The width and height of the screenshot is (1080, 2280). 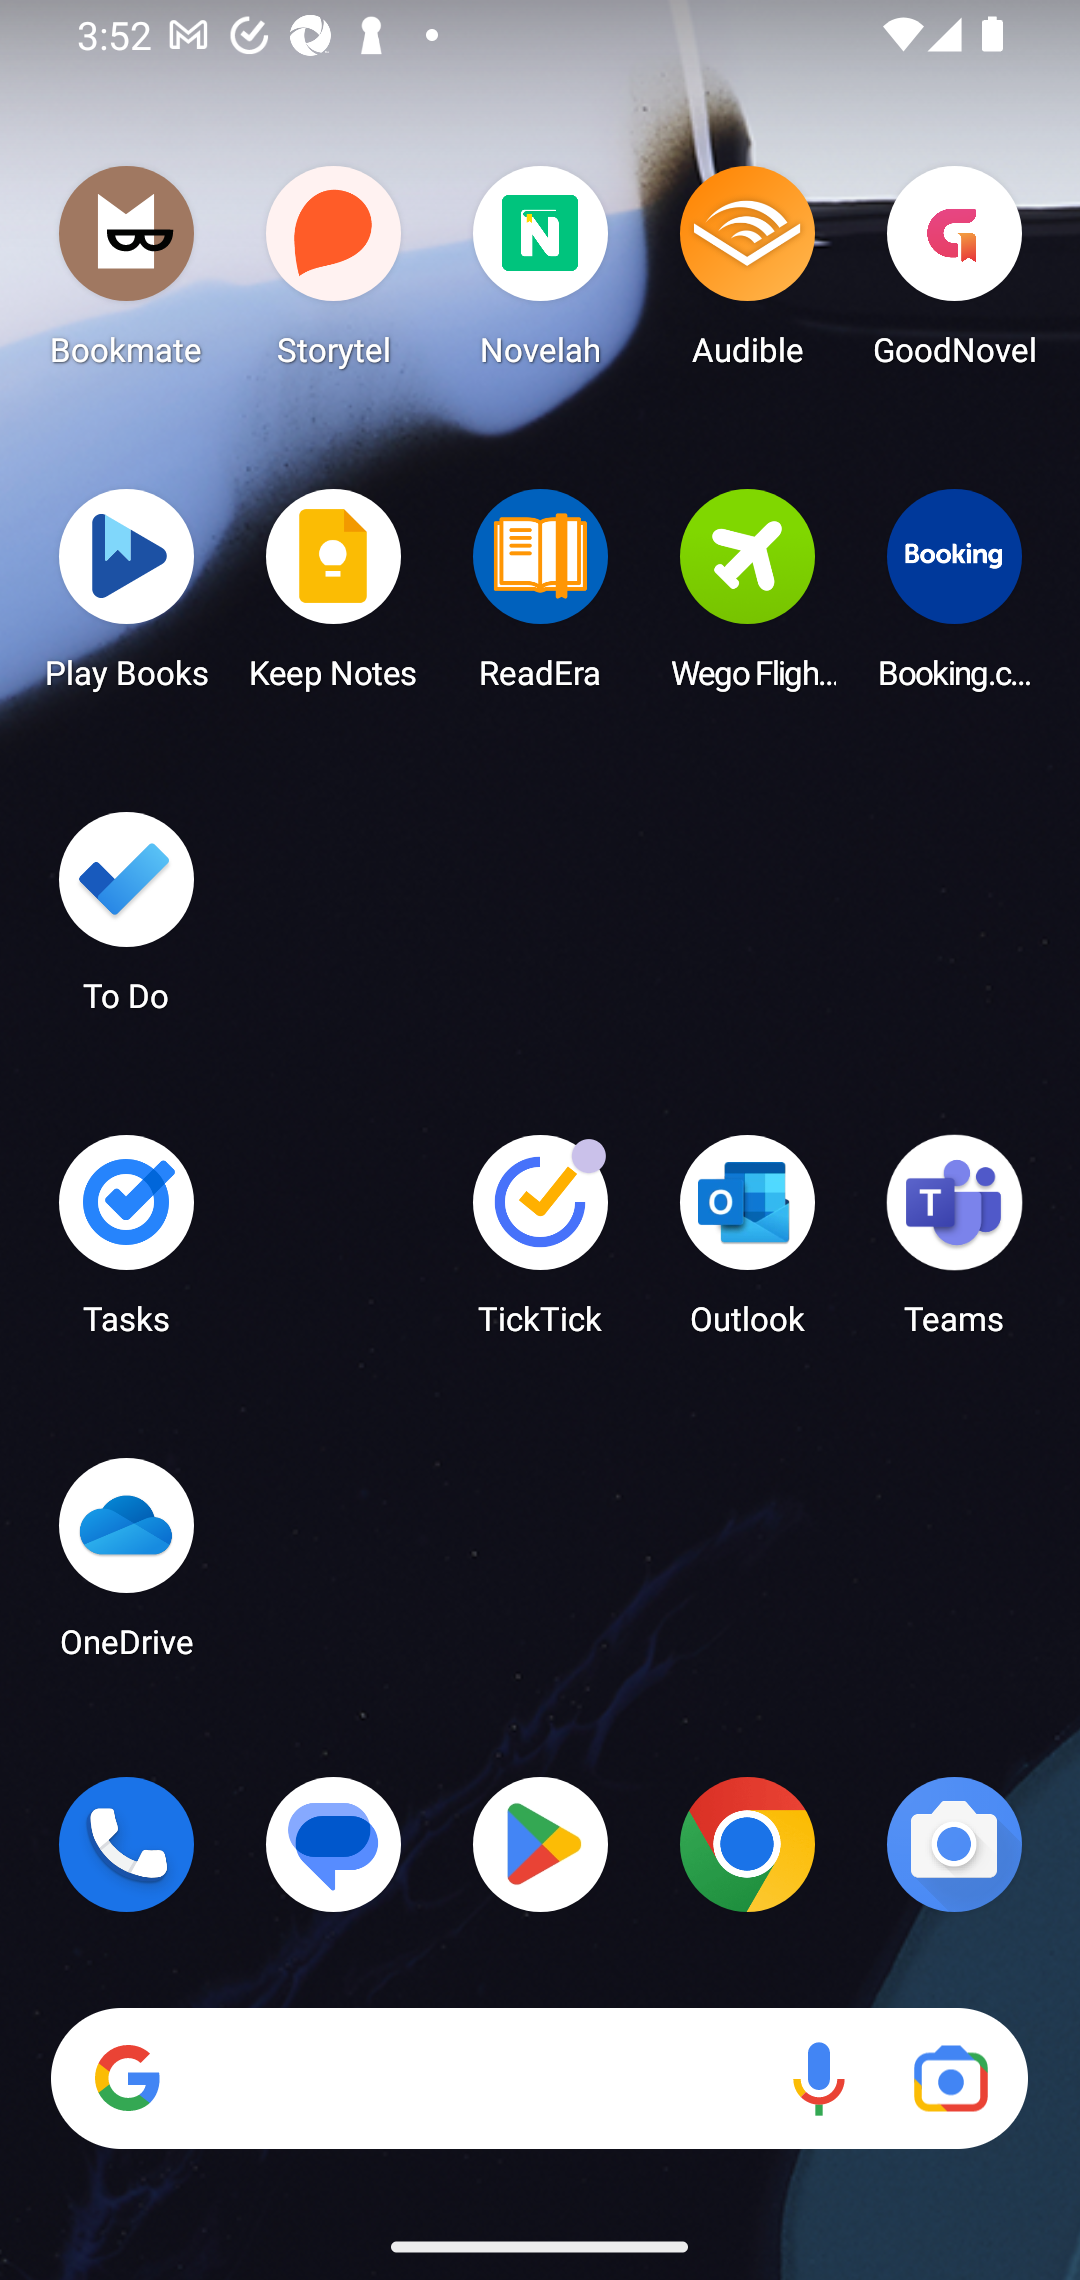 I want to click on OneDrive, so click(x=126, y=1566).